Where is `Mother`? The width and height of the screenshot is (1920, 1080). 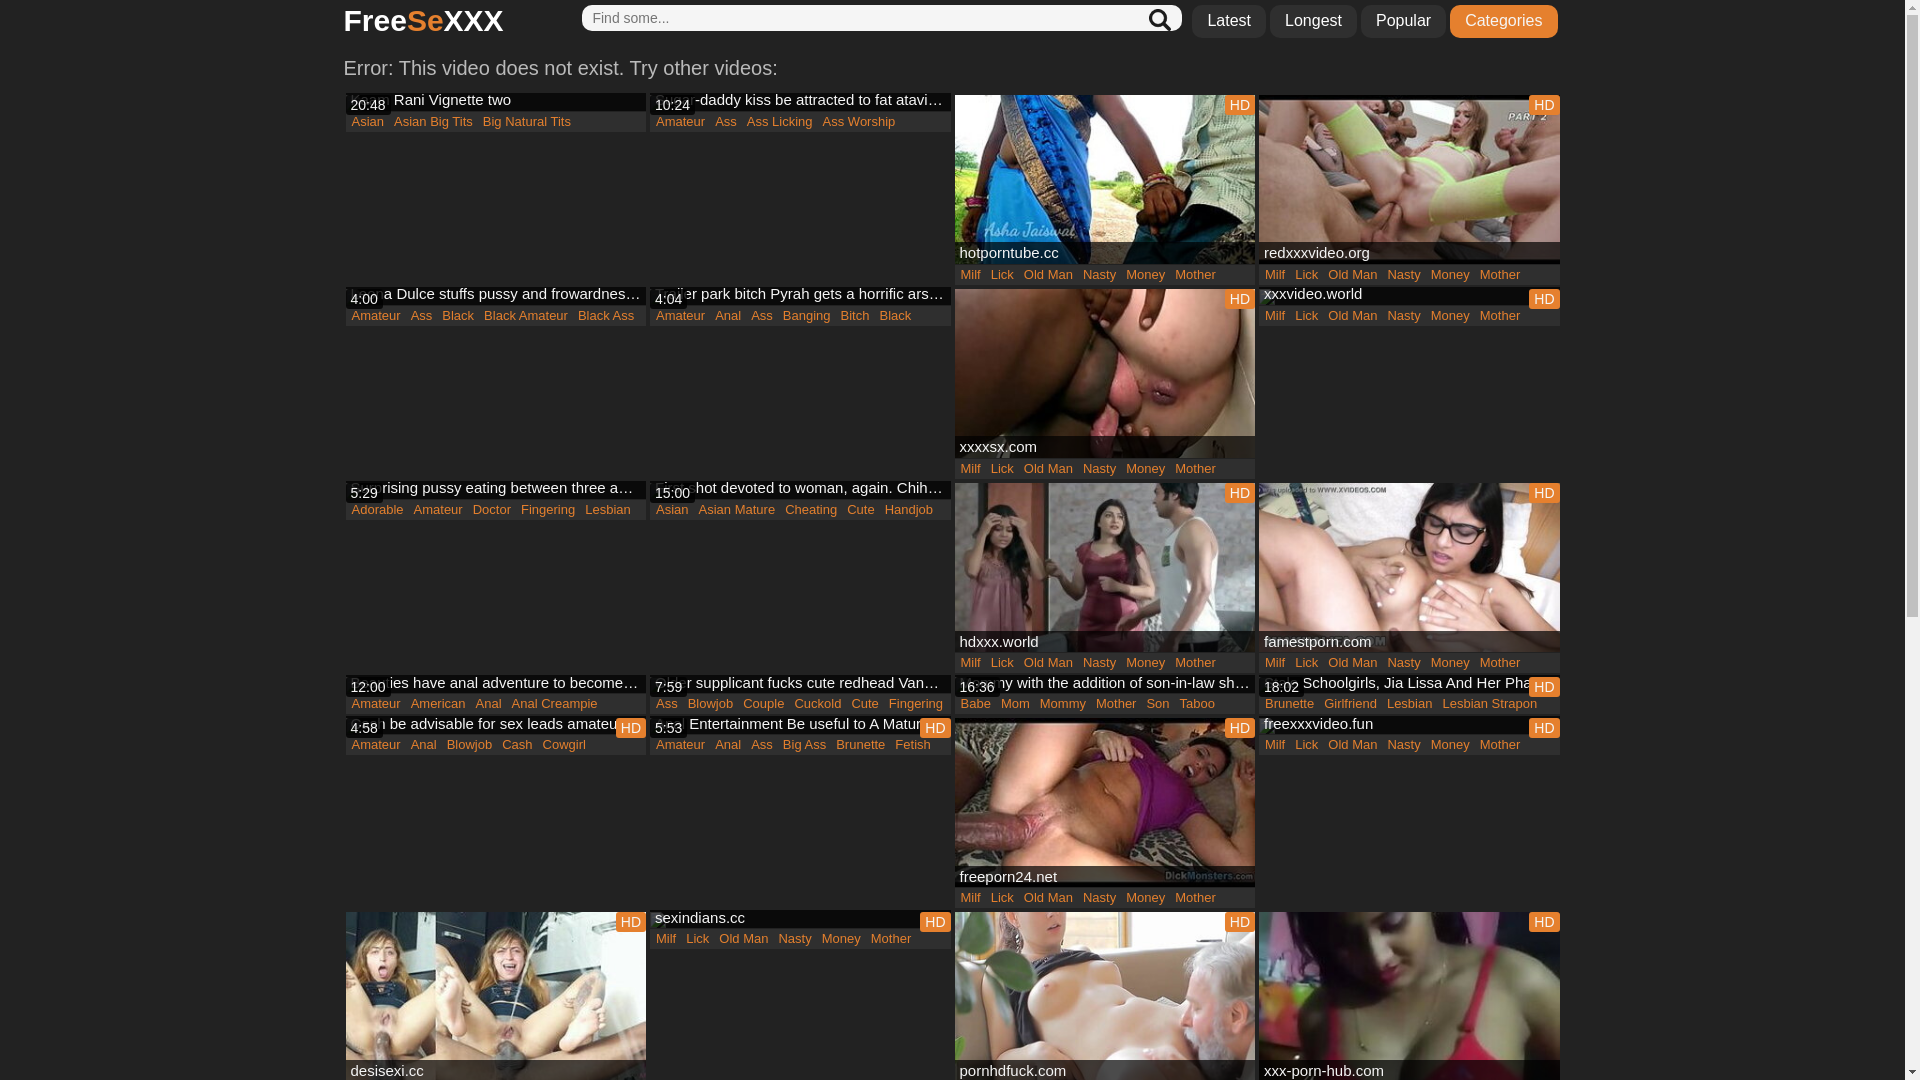 Mother is located at coordinates (1500, 275).